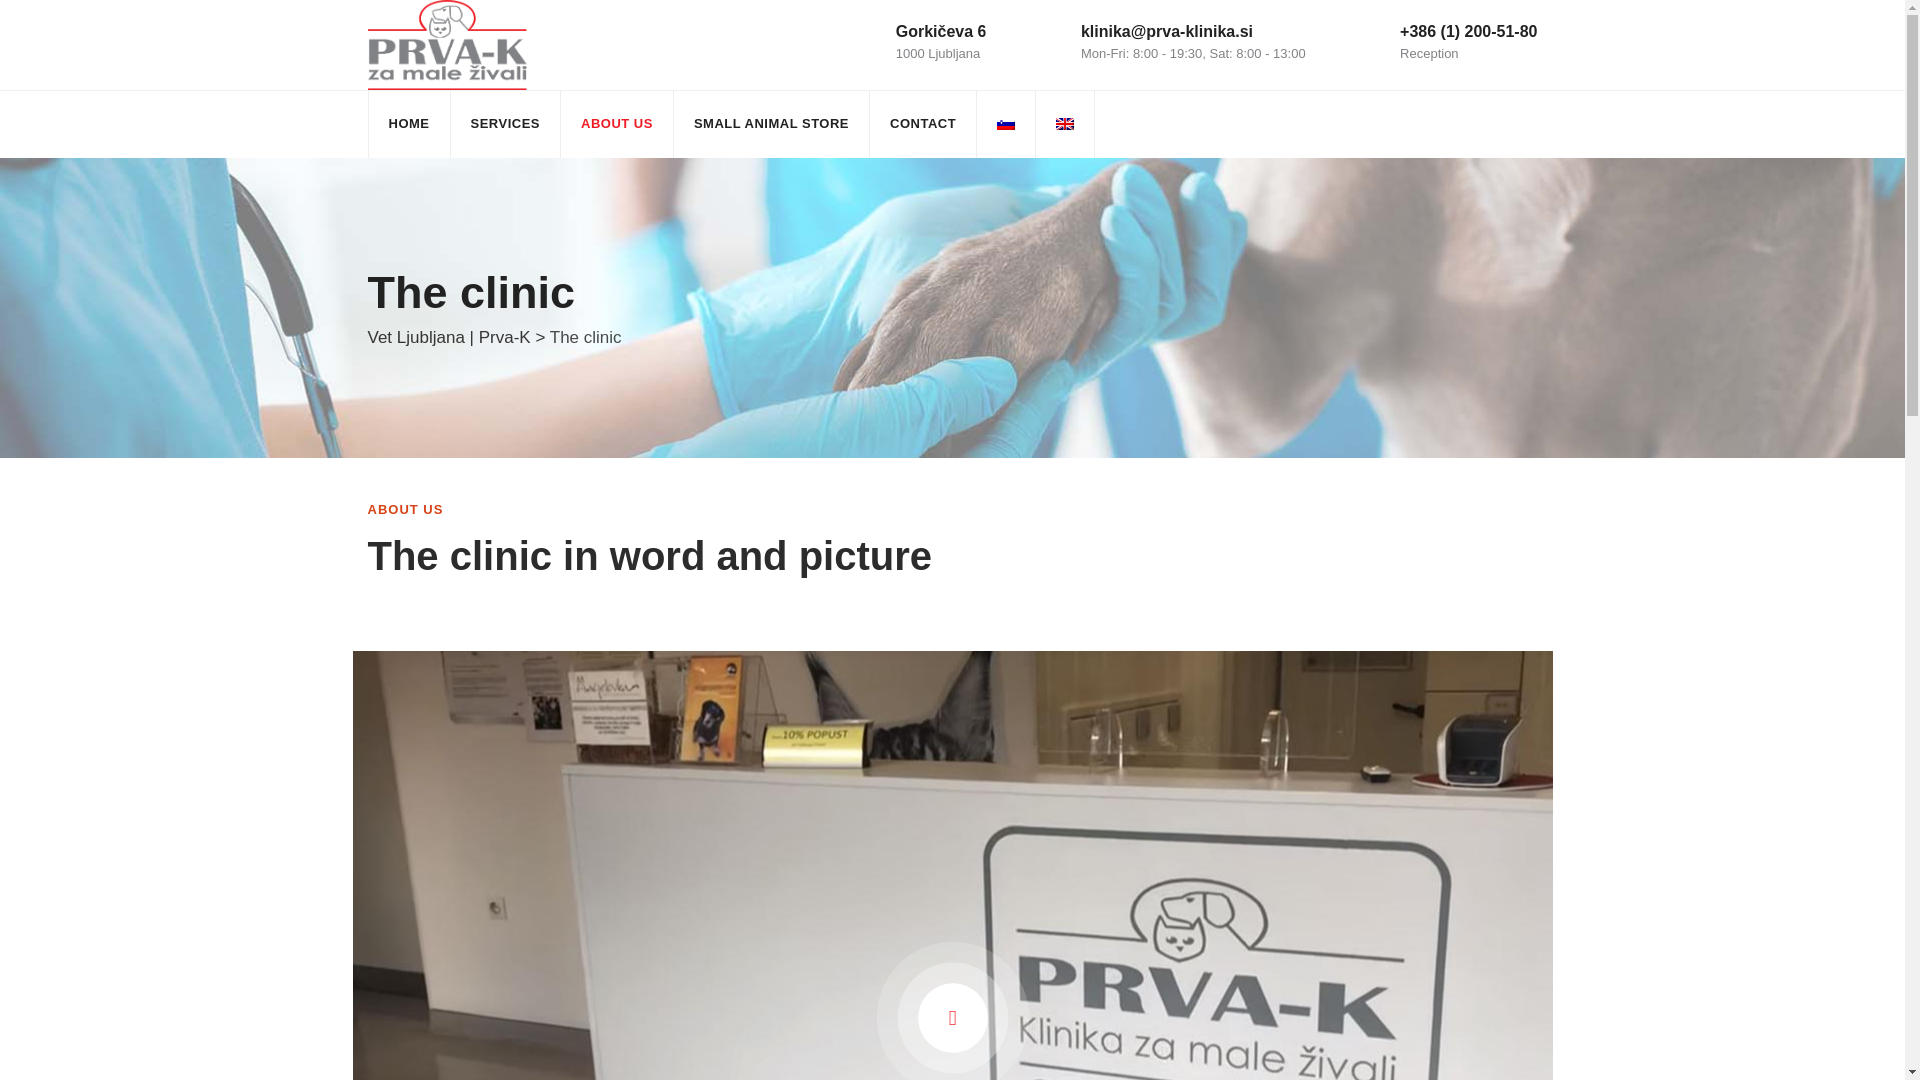  What do you see at coordinates (923, 123) in the screenshot?
I see `CONTACT` at bounding box center [923, 123].